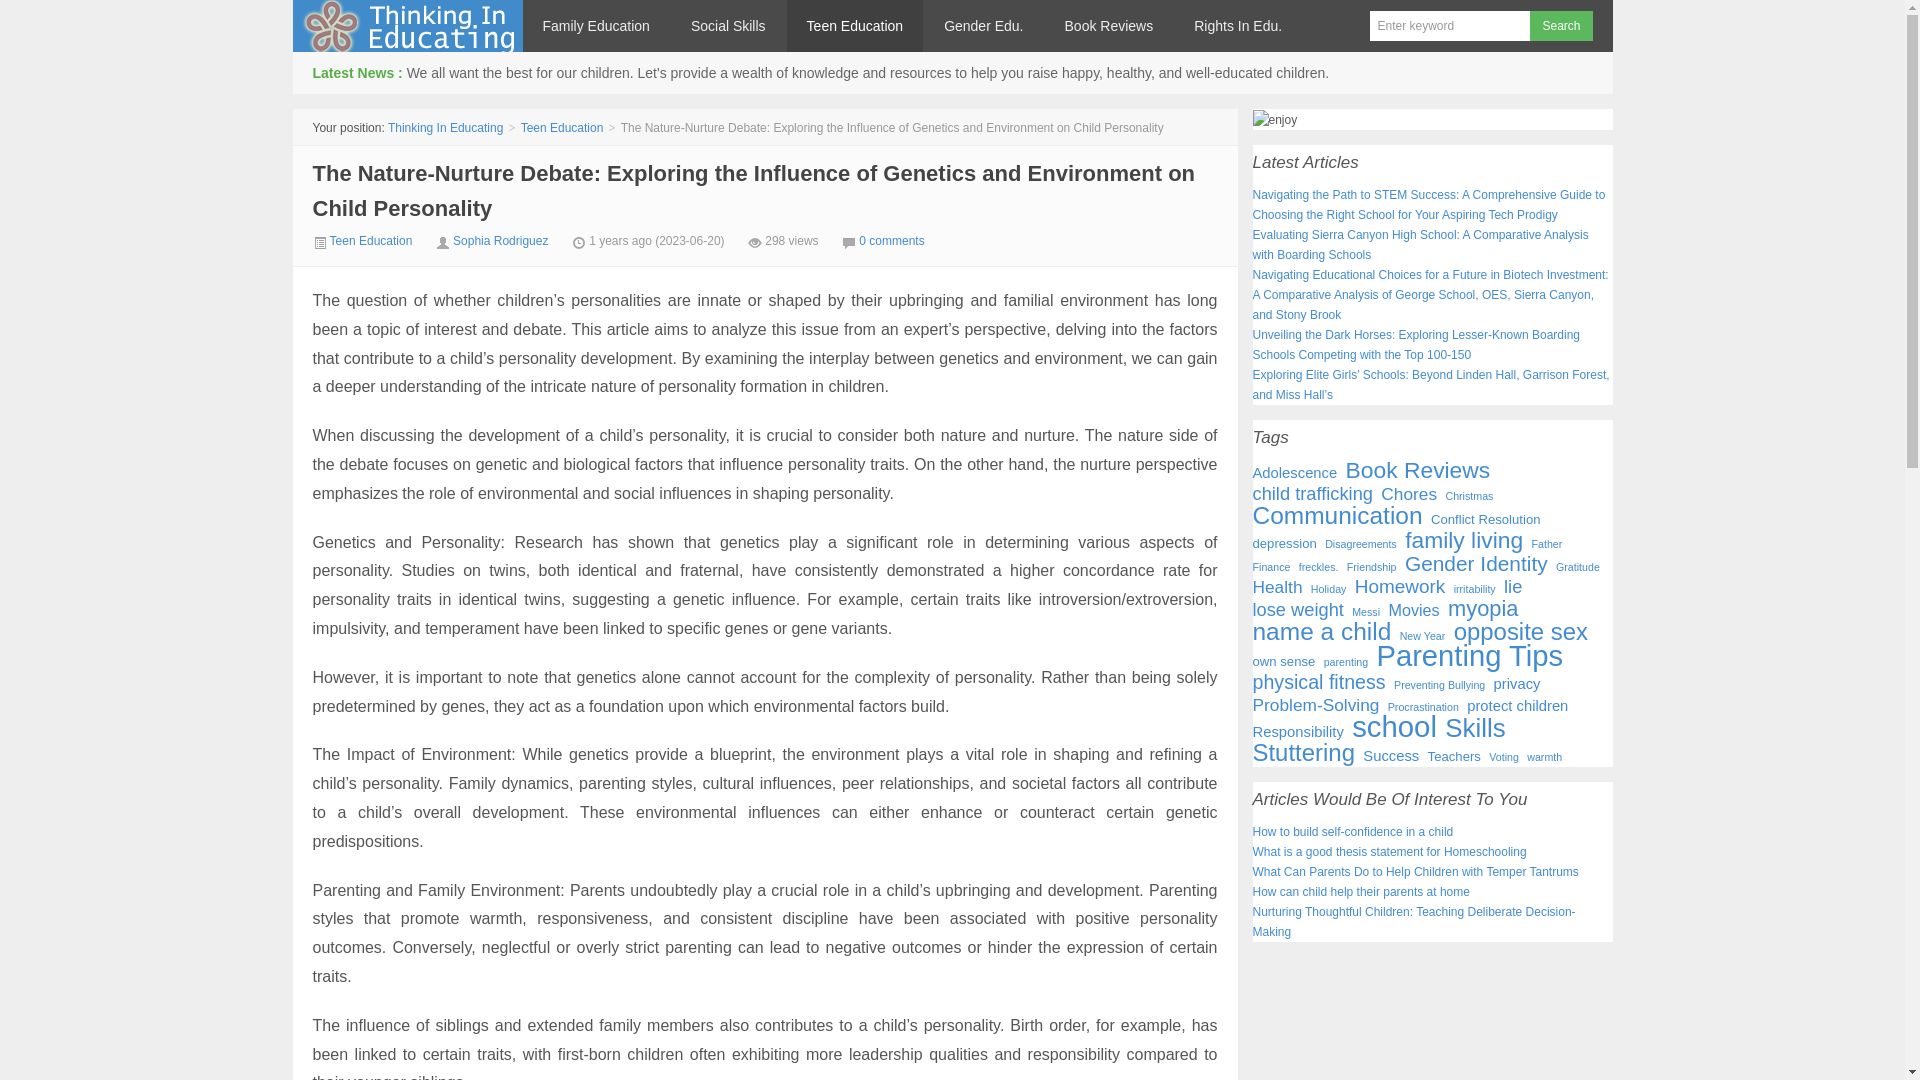 This screenshot has width=1920, height=1080. I want to click on Thinking In Educating, so click(445, 128).